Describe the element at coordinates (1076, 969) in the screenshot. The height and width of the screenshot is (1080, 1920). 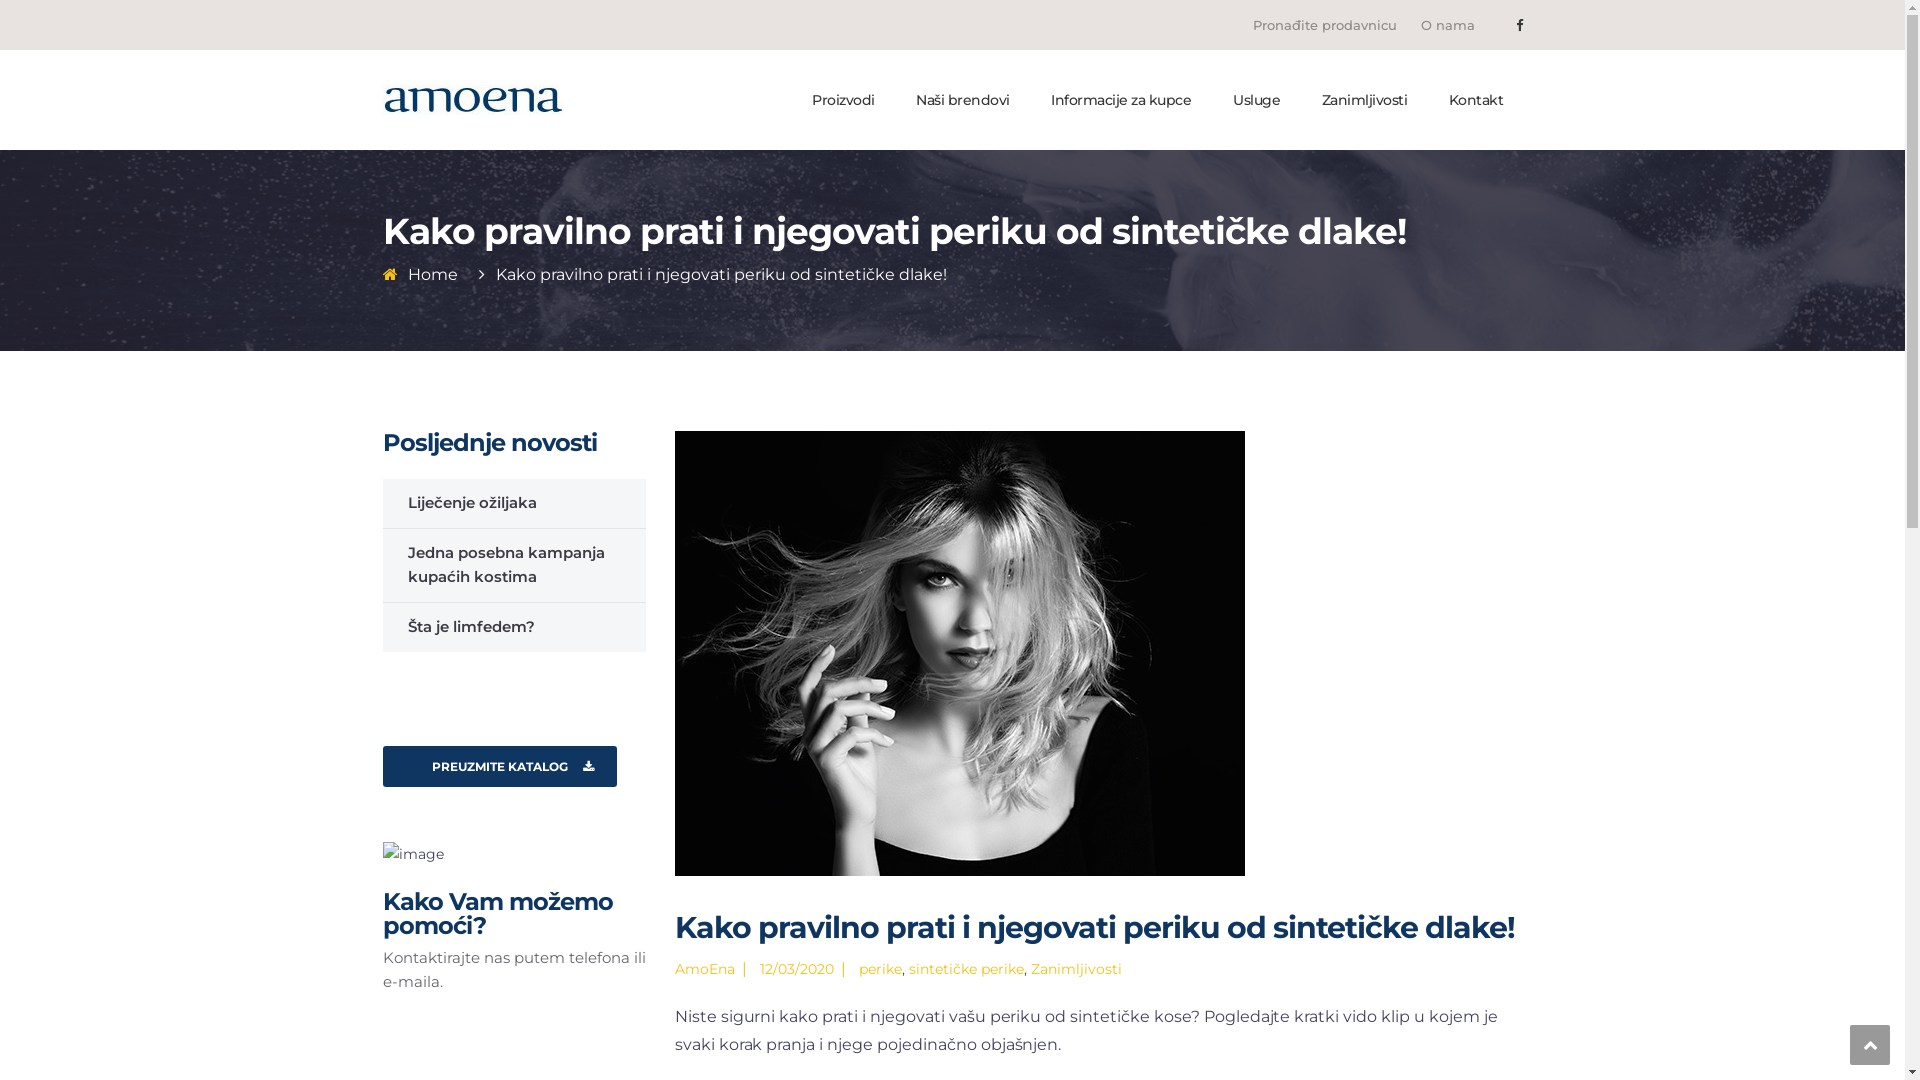
I see `Zanimljivosti` at that location.